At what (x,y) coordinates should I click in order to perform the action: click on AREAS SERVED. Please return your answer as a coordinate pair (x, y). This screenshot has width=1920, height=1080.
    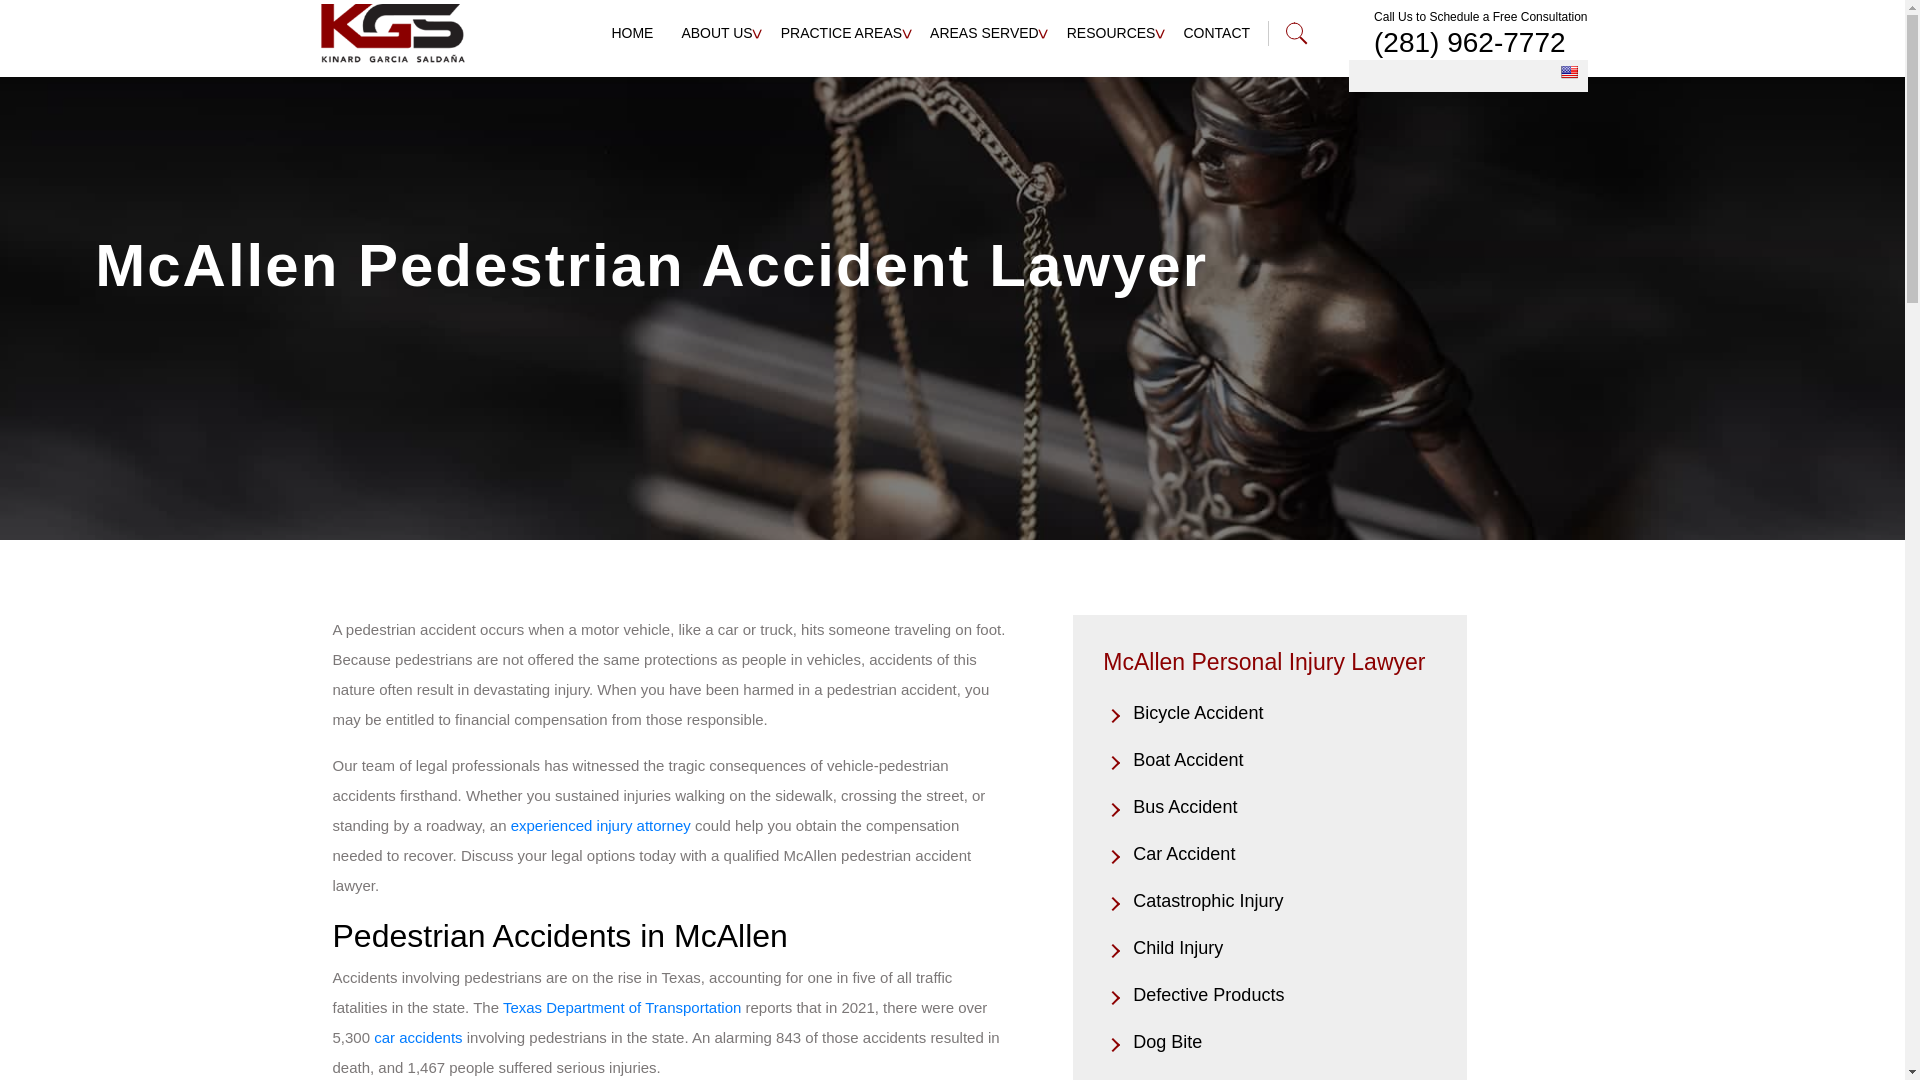
    Looking at the image, I should click on (984, 32).